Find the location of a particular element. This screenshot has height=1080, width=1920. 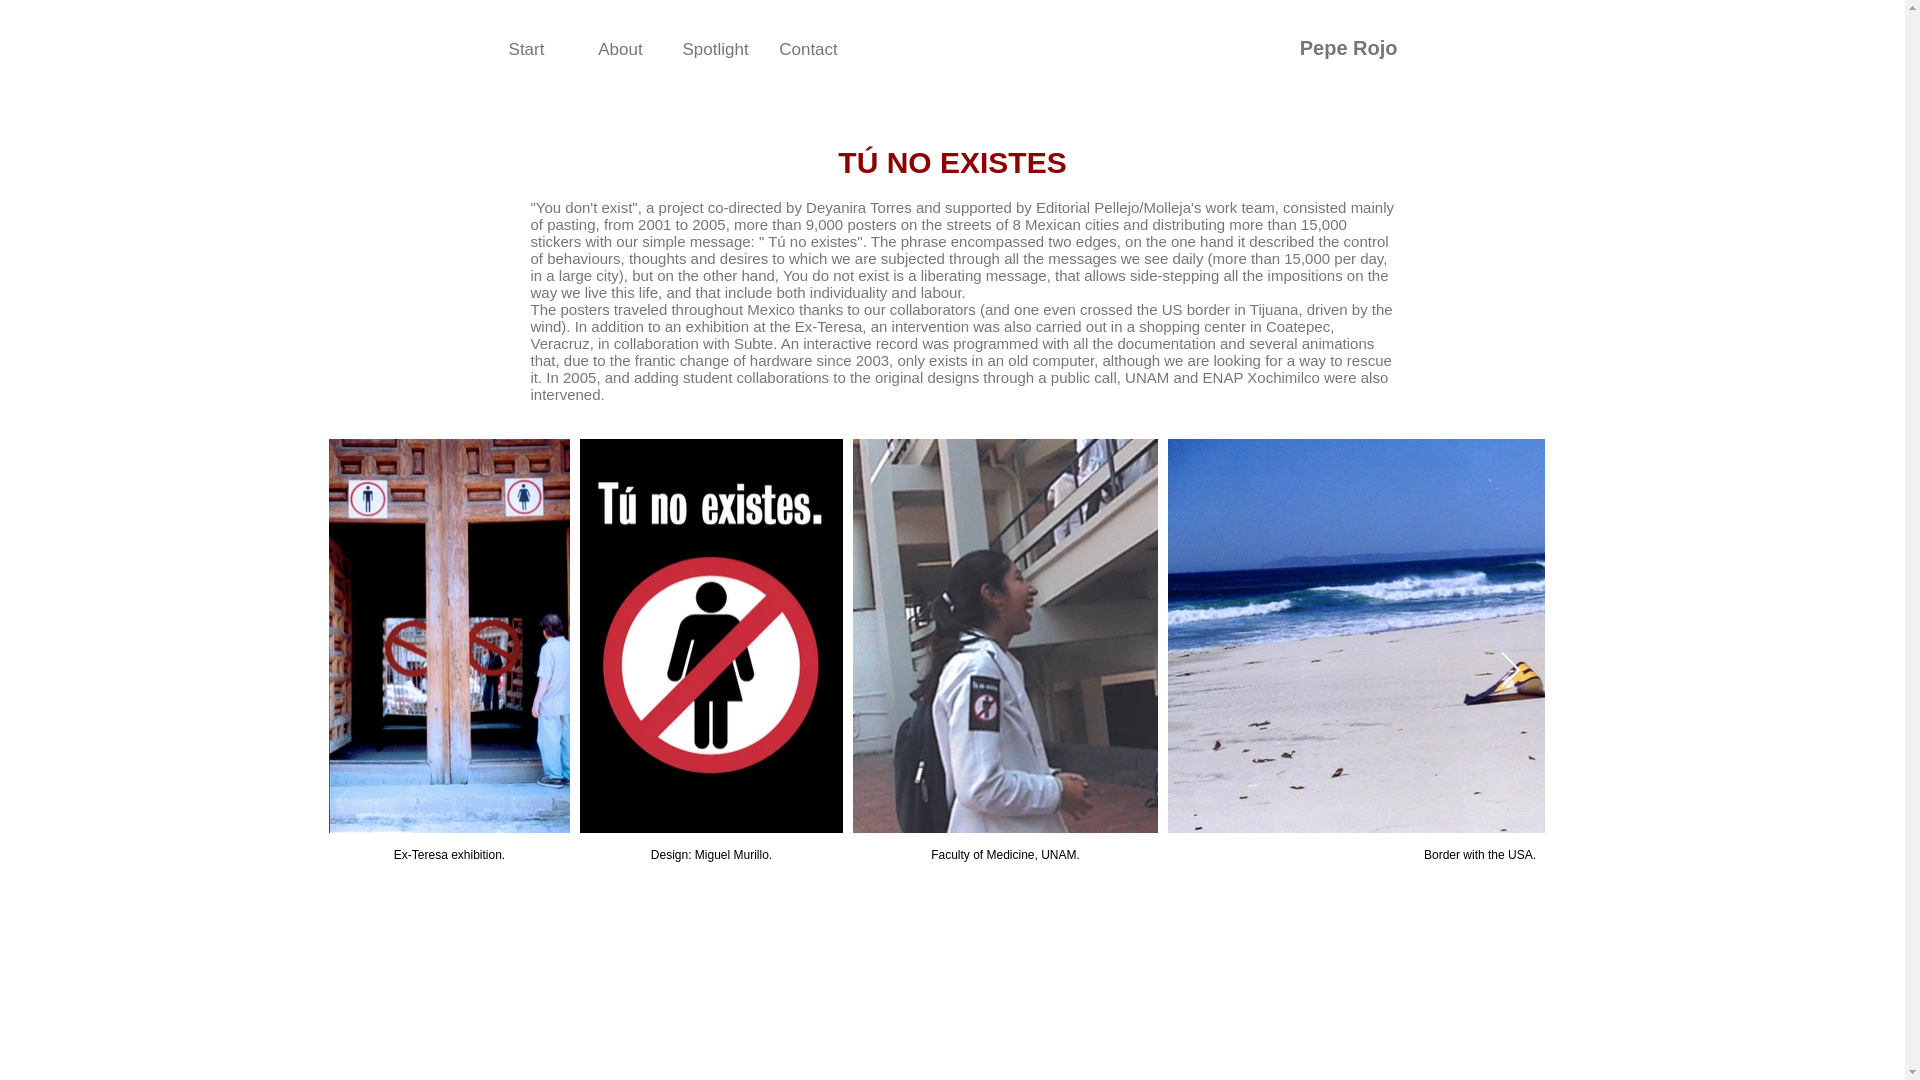

Start is located at coordinates (527, 48).